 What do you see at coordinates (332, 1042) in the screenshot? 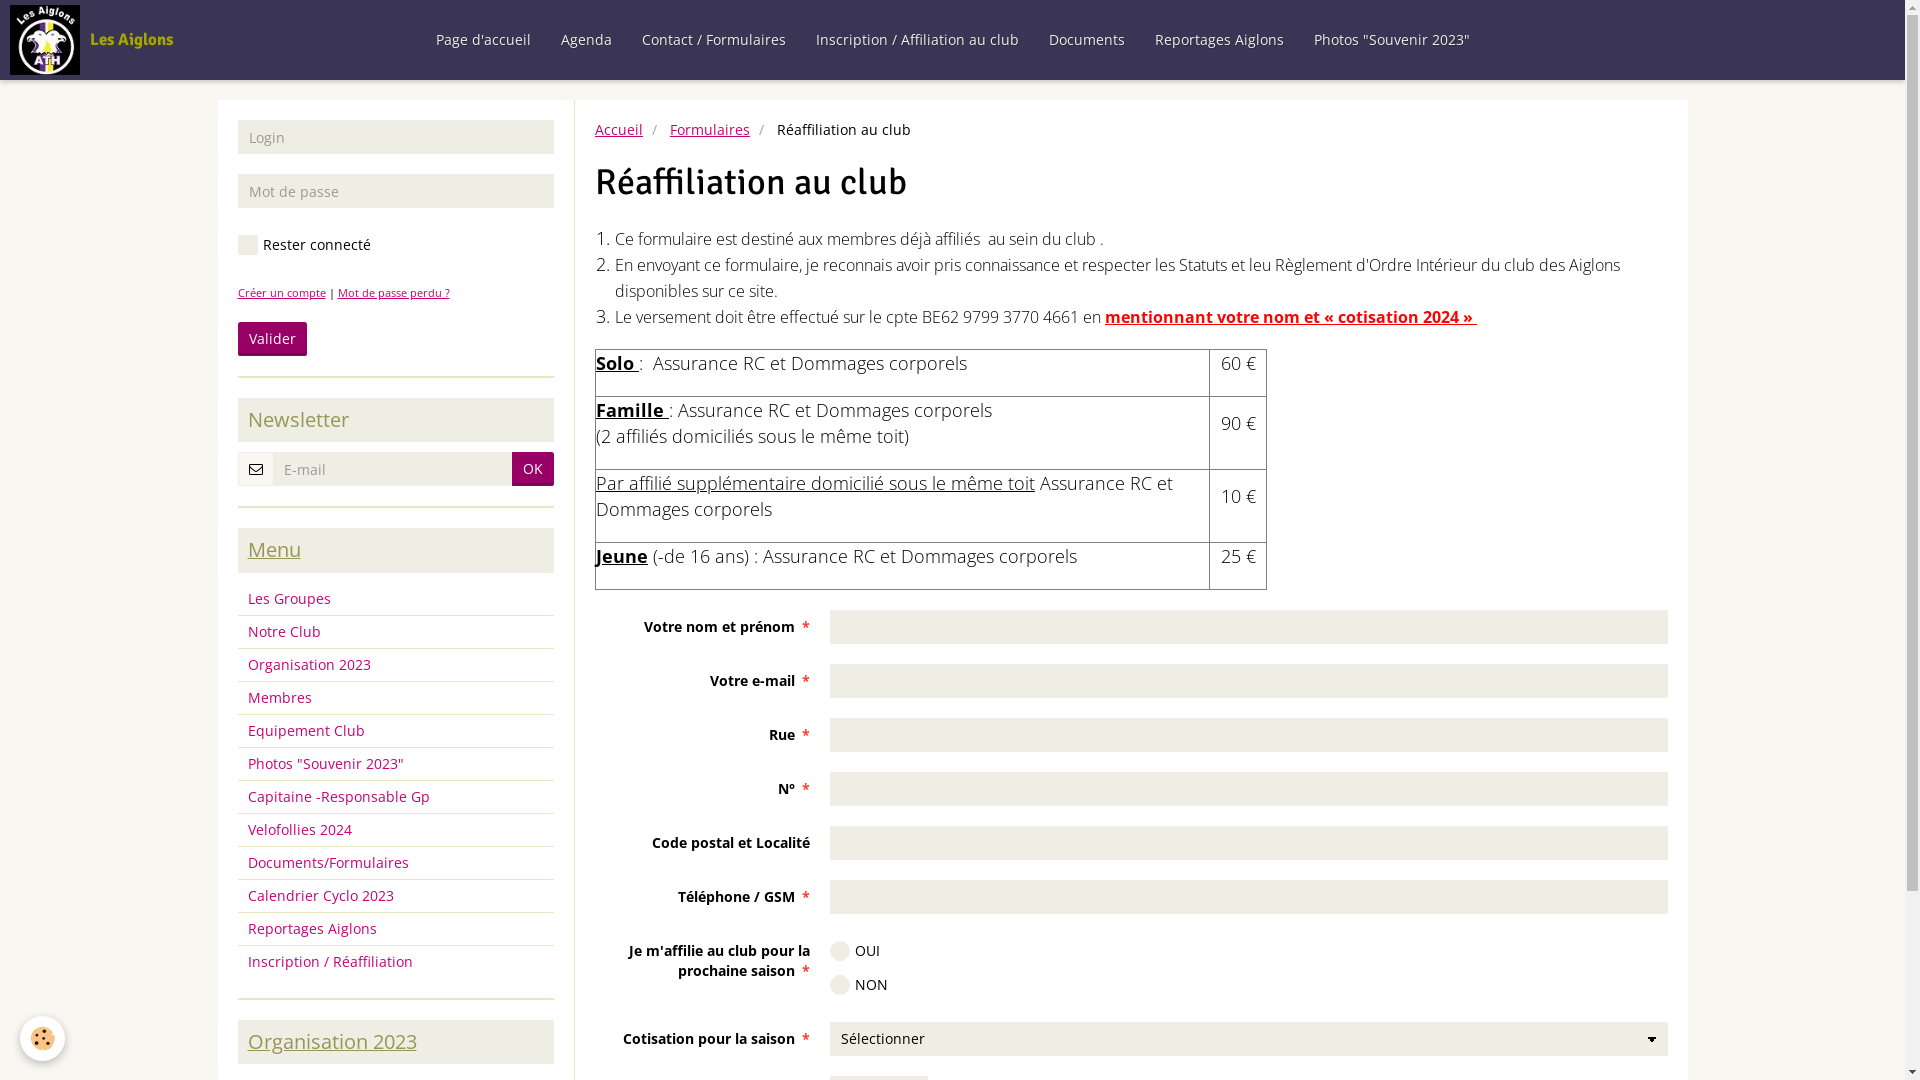
I see `Organisation 2023` at bounding box center [332, 1042].